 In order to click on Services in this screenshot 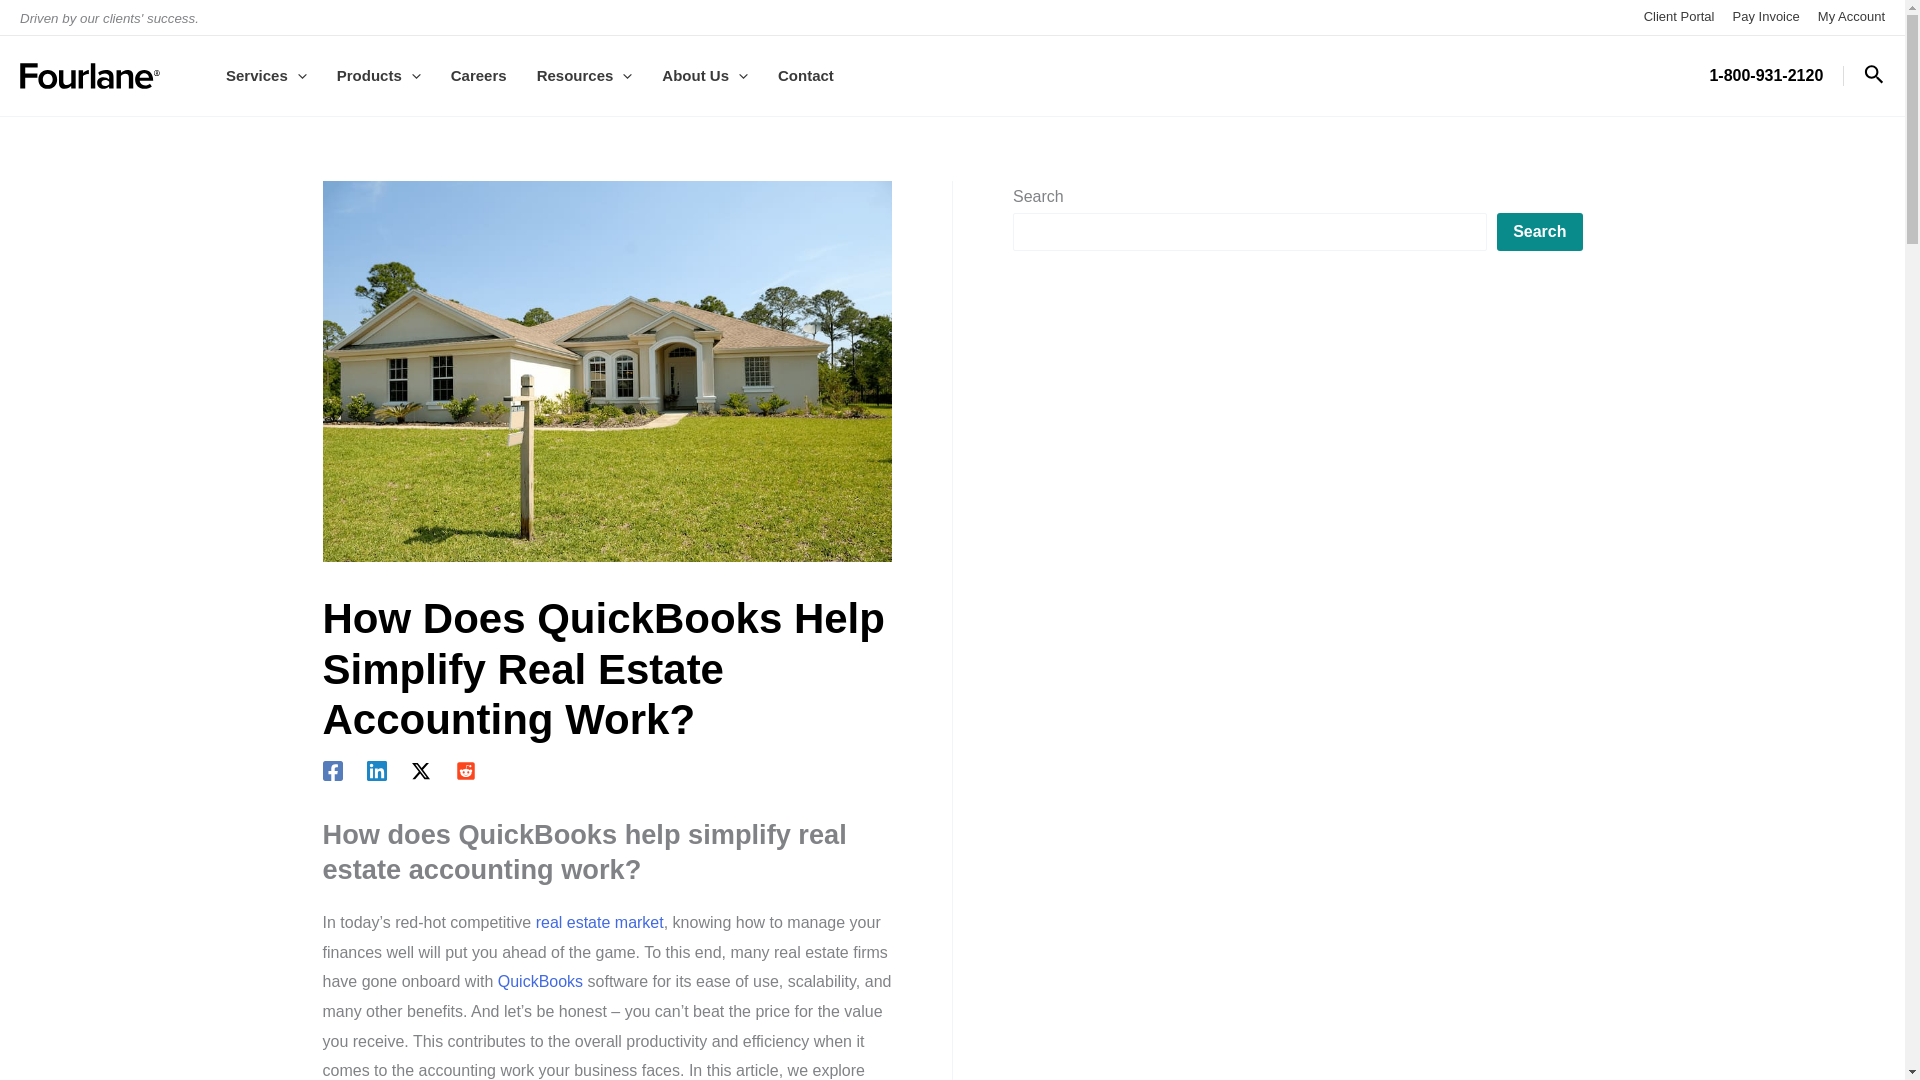, I will do `click(266, 75)`.